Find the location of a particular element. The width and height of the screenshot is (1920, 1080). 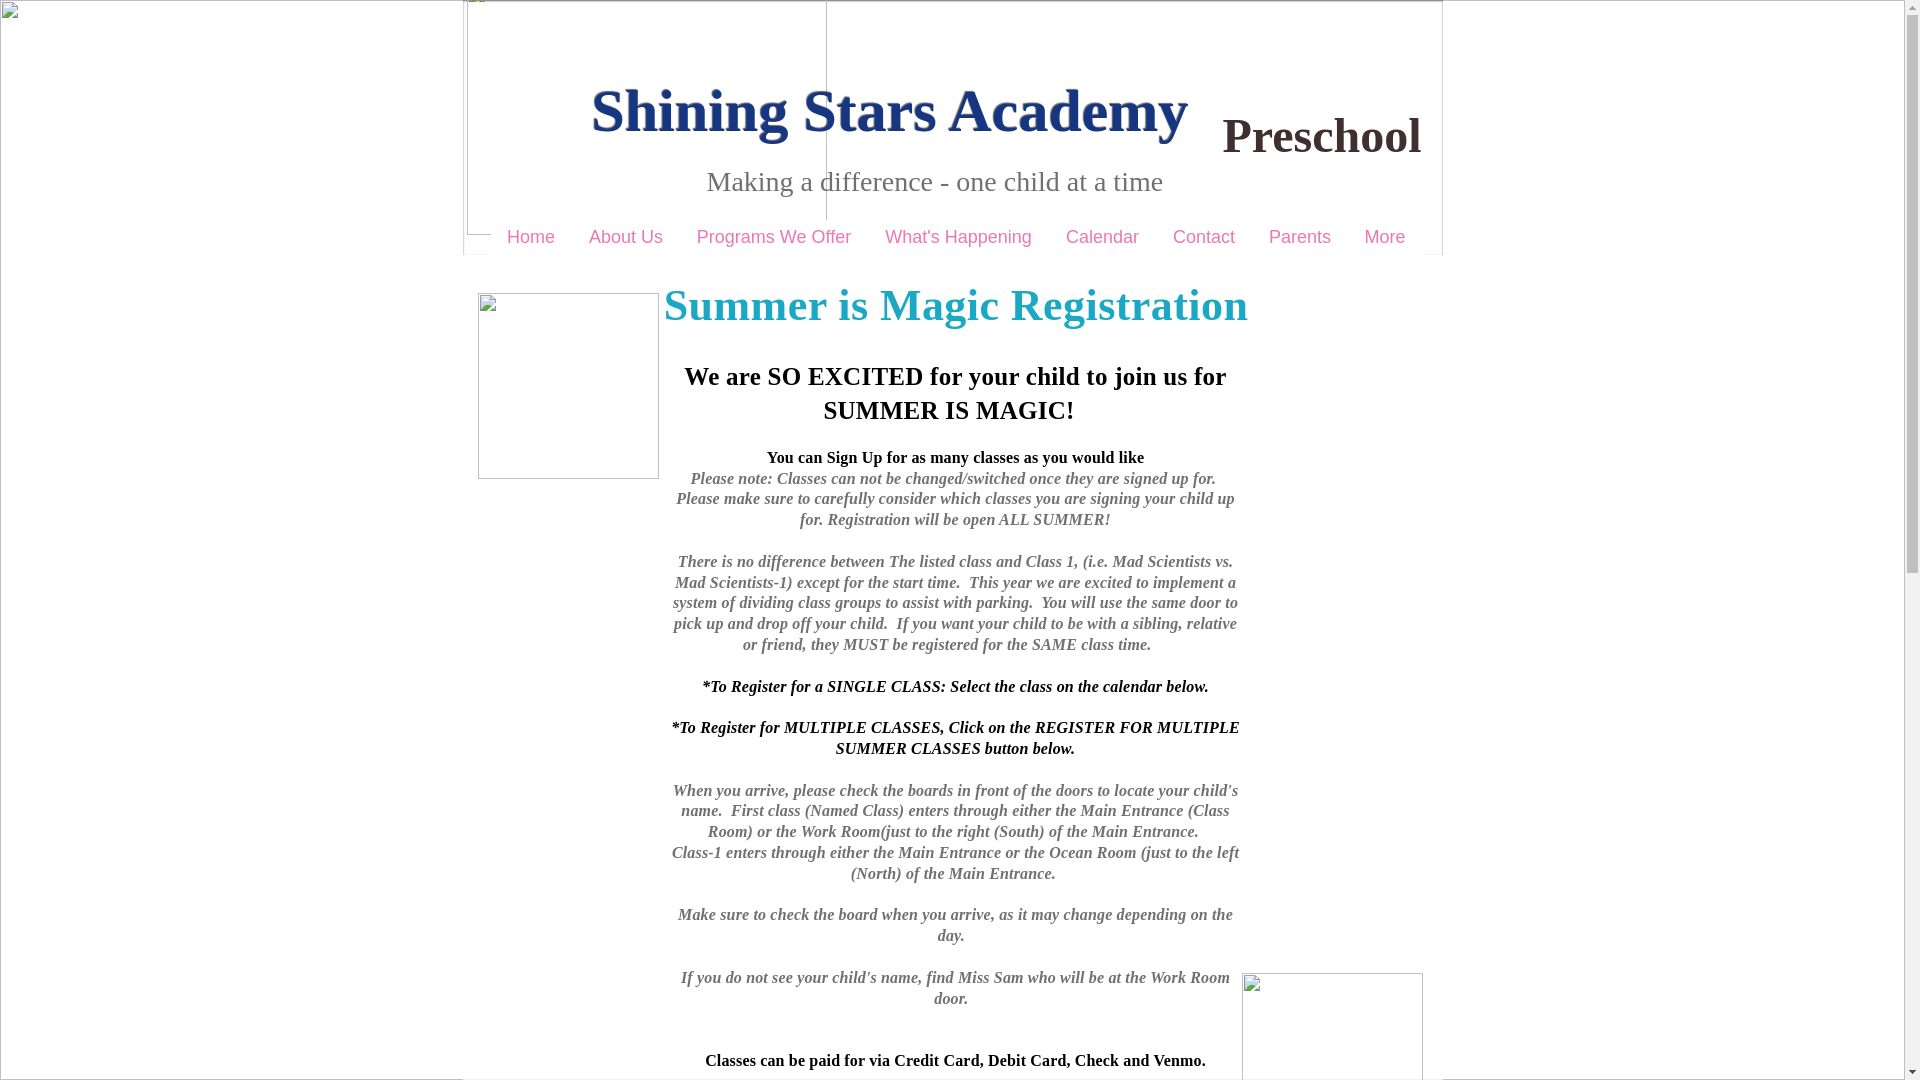

Contact is located at coordinates (1203, 237).